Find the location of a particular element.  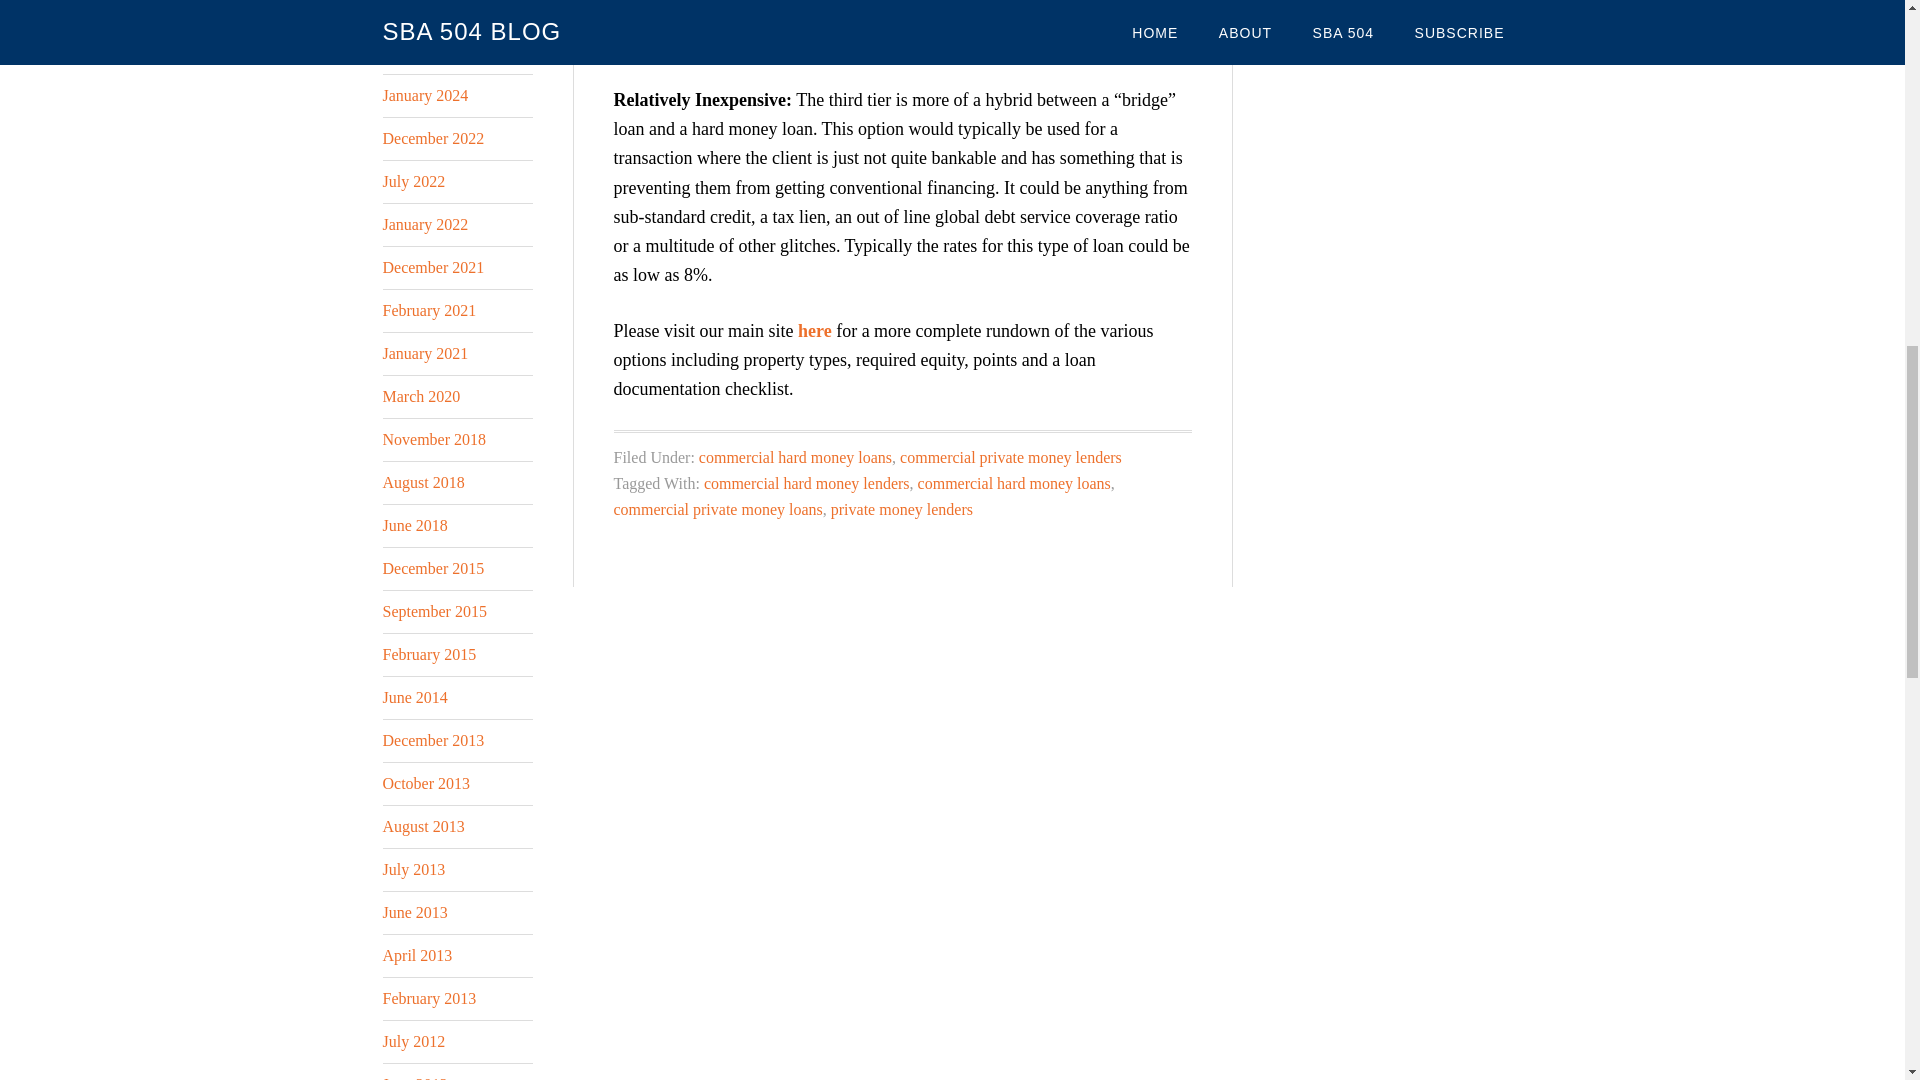

January 2022 is located at coordinates (425, 224).